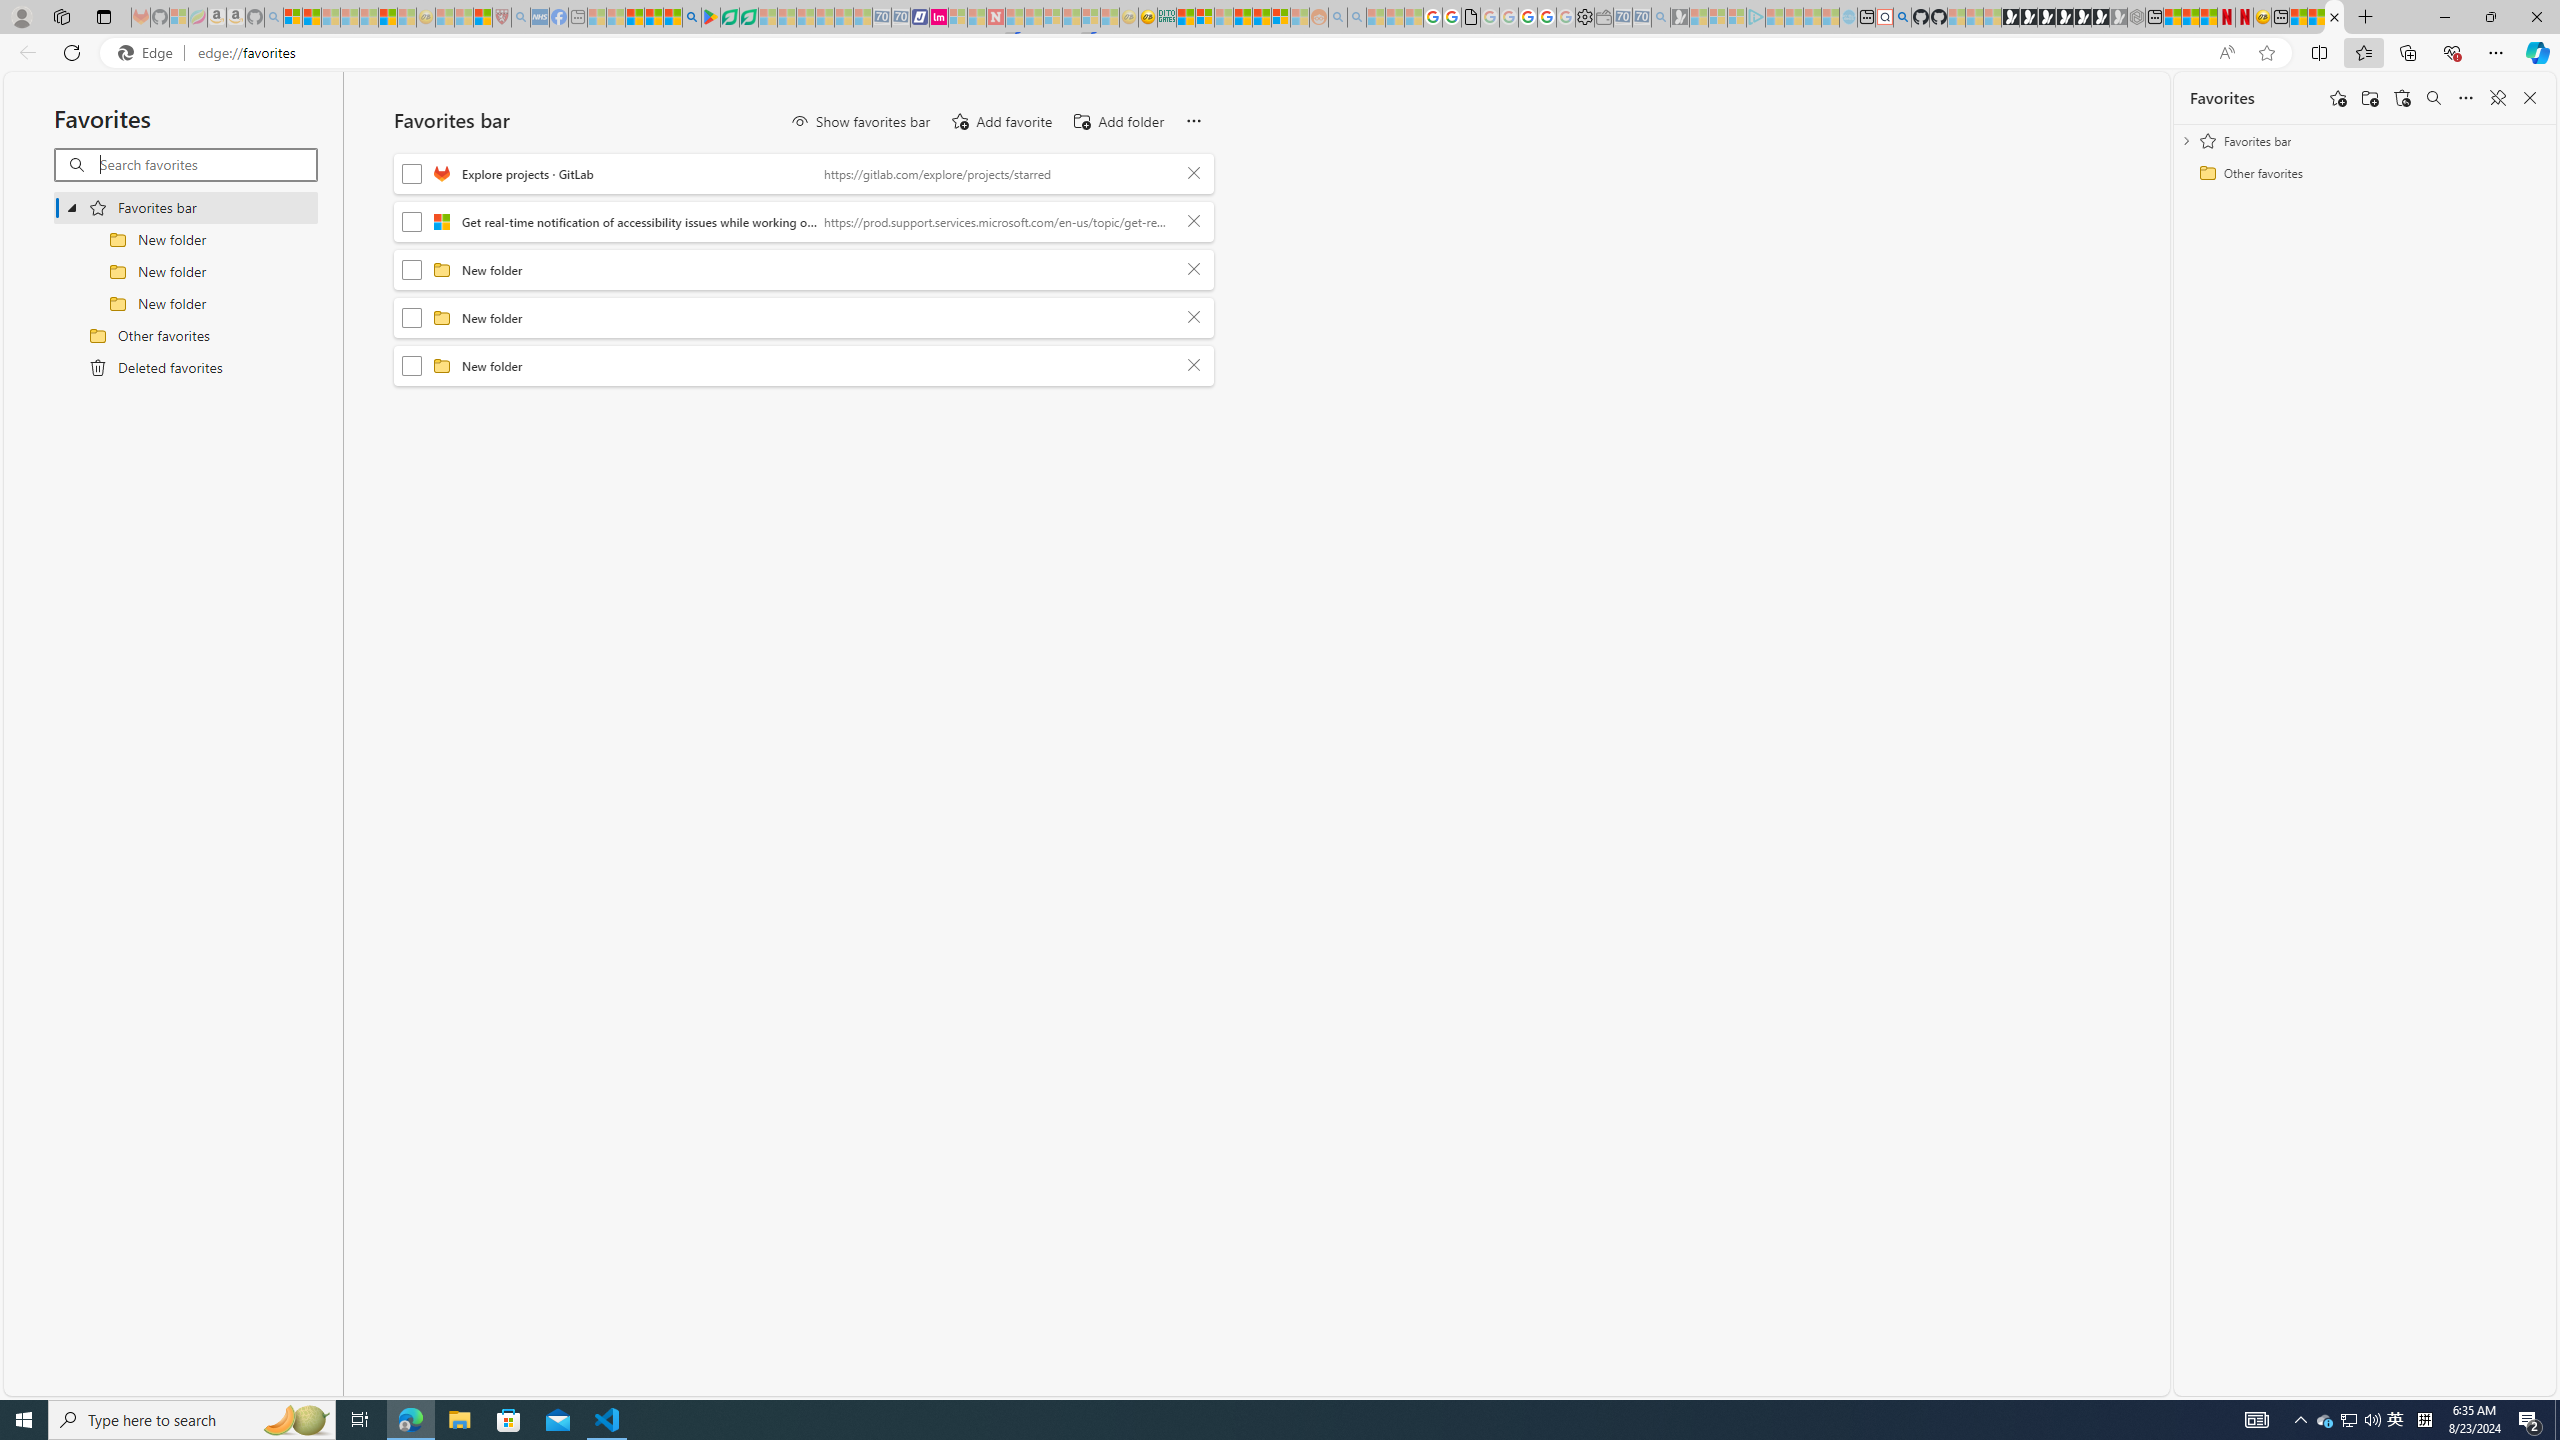  I want to click on Add this page to favorites, so click(2338, 98).